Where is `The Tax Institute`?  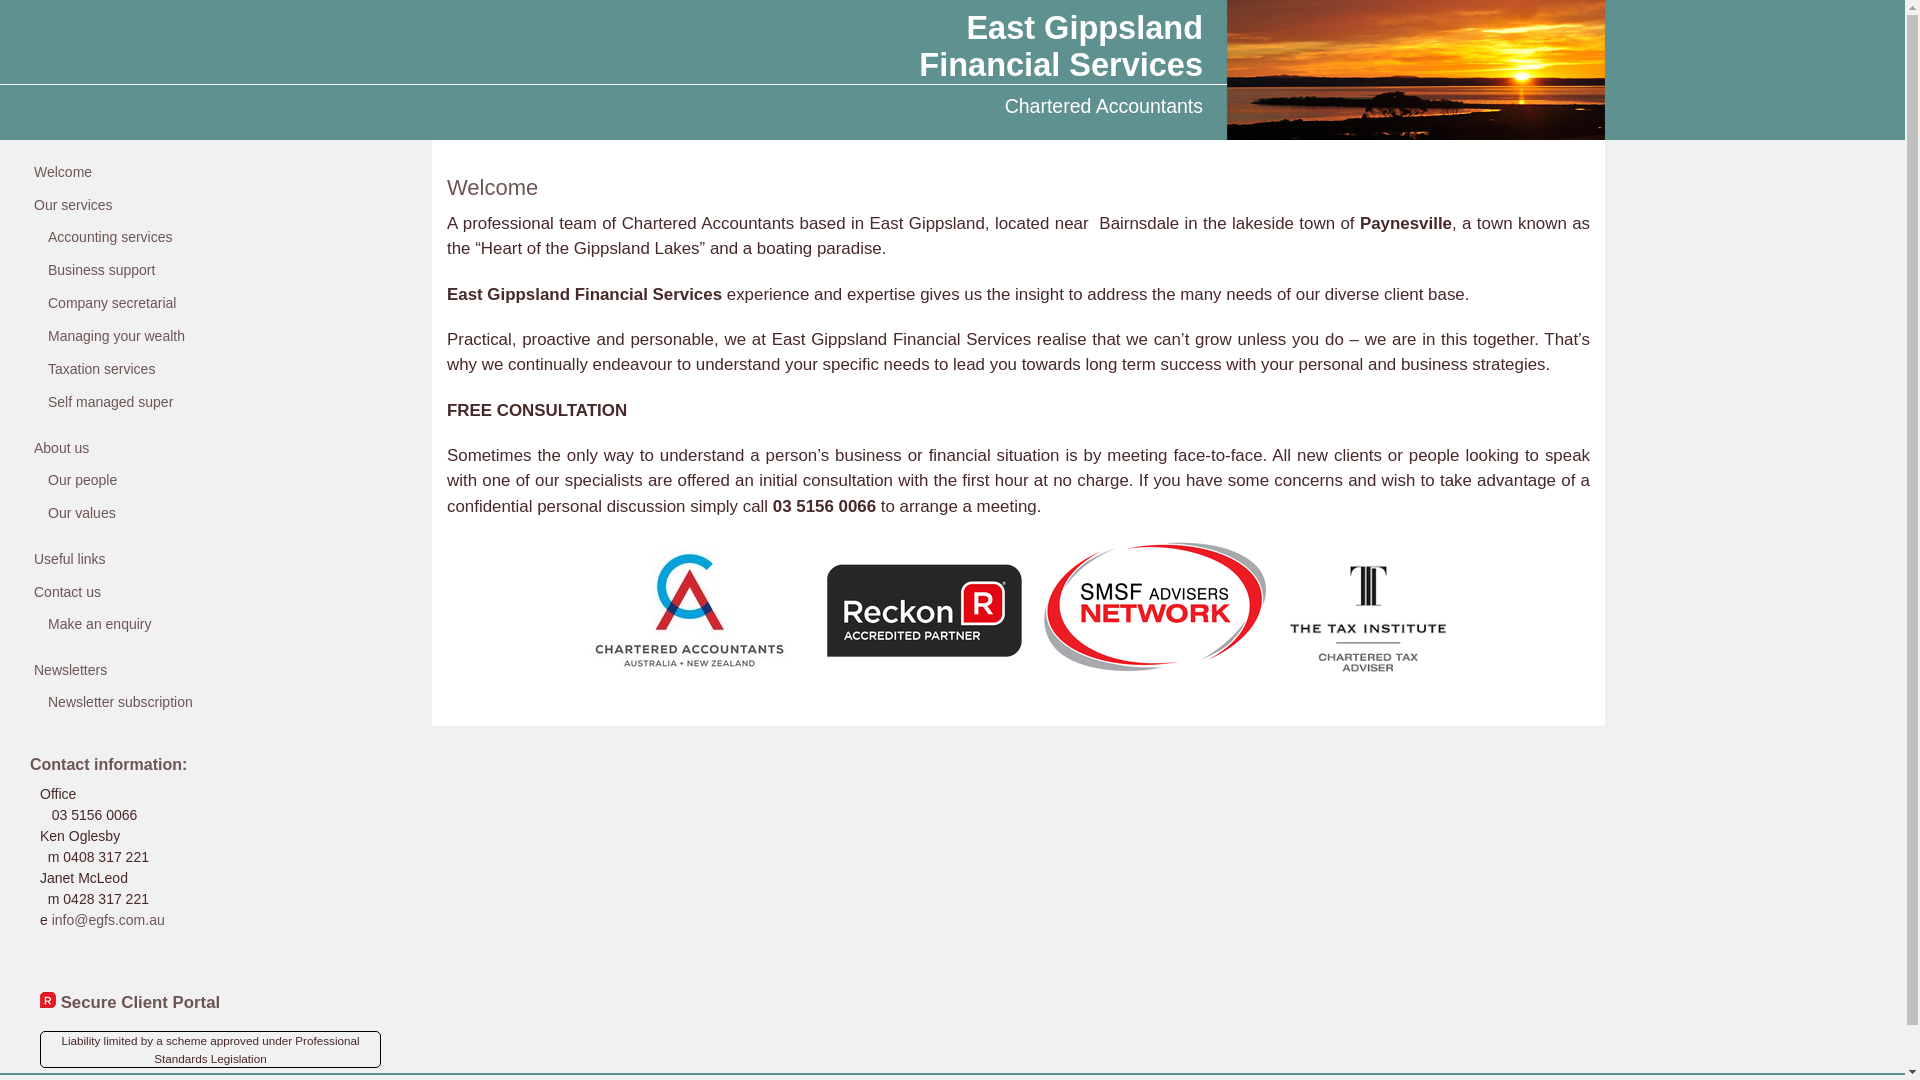 The Tax Institute is located at coordinates (1368, 668).